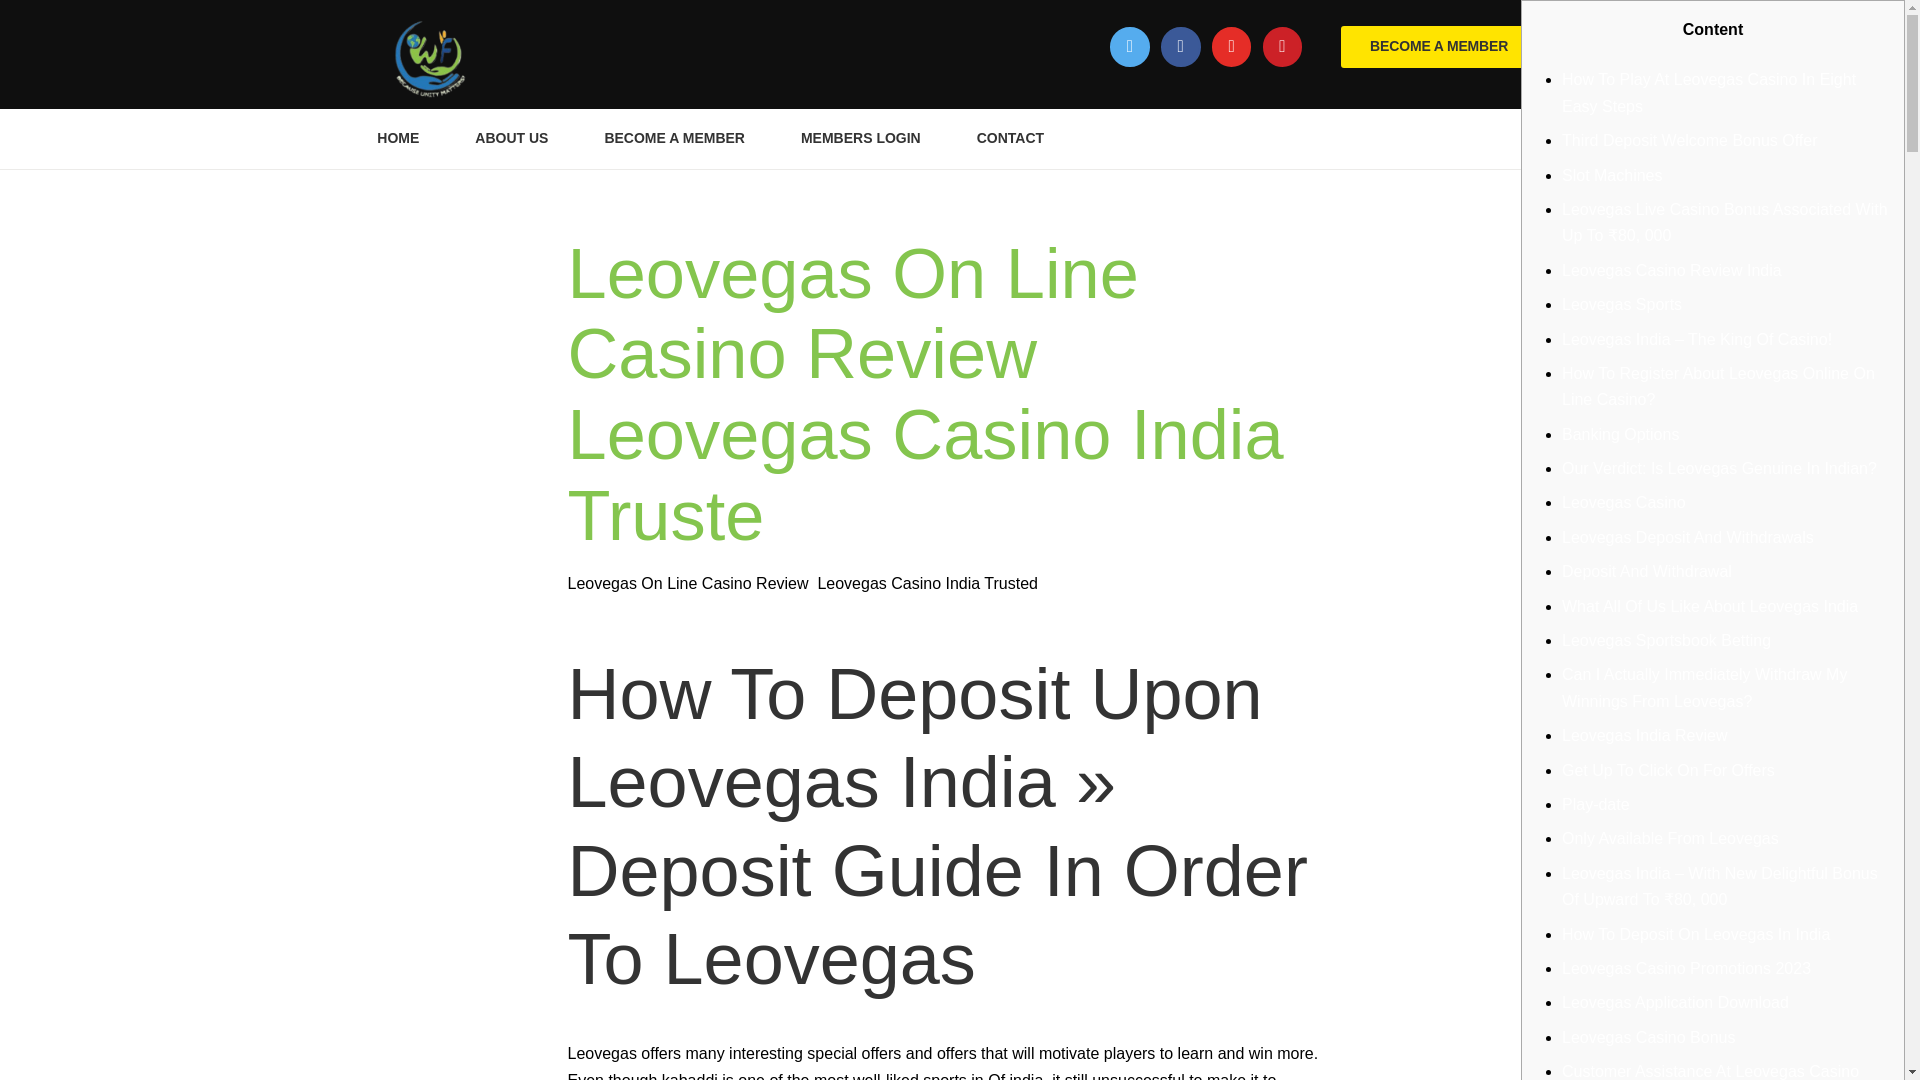 This screenshot has height=1080, width=1920. What do you see at coordinates (1710, 606) in the screenshot?
I see `What All Of Us Like About Leovegas India` at bounding box center [1710, 606].